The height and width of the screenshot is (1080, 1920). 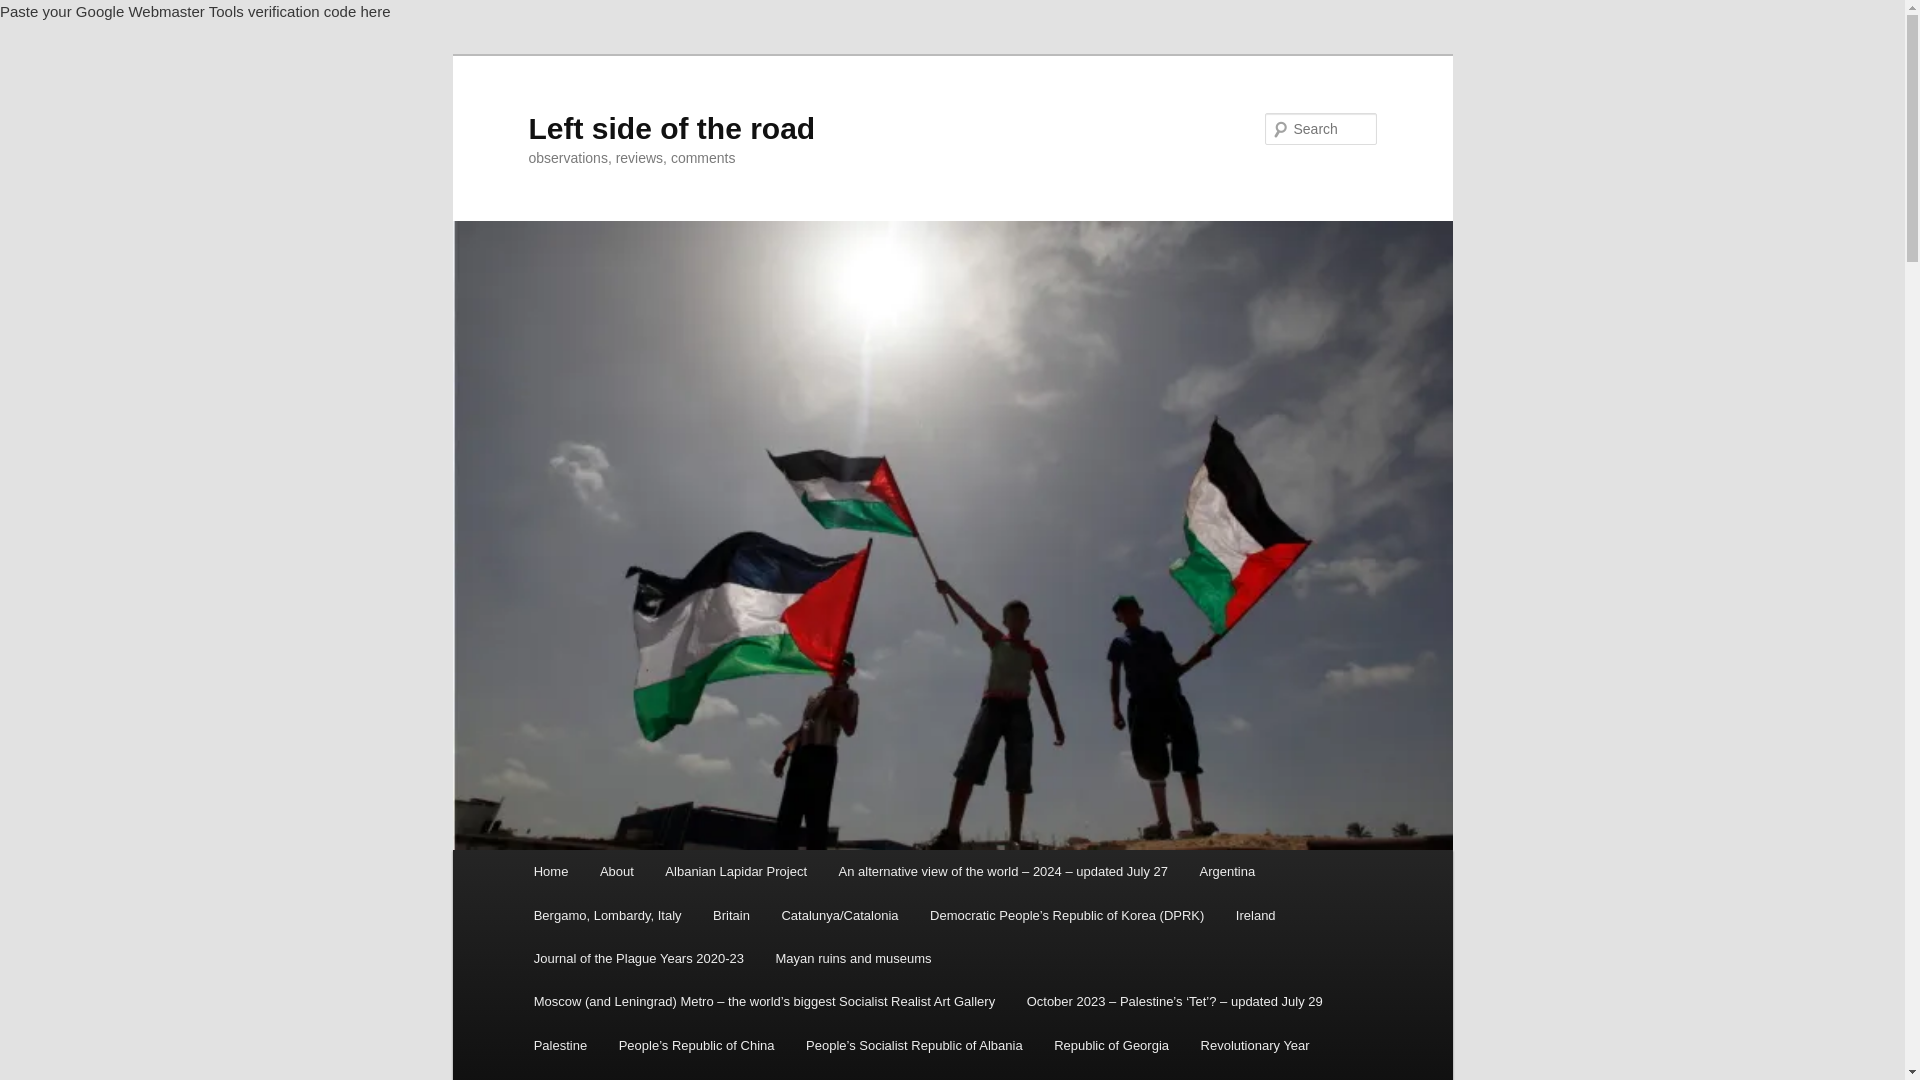 I want to click on Left side of the road, so click(x=671, y=128).